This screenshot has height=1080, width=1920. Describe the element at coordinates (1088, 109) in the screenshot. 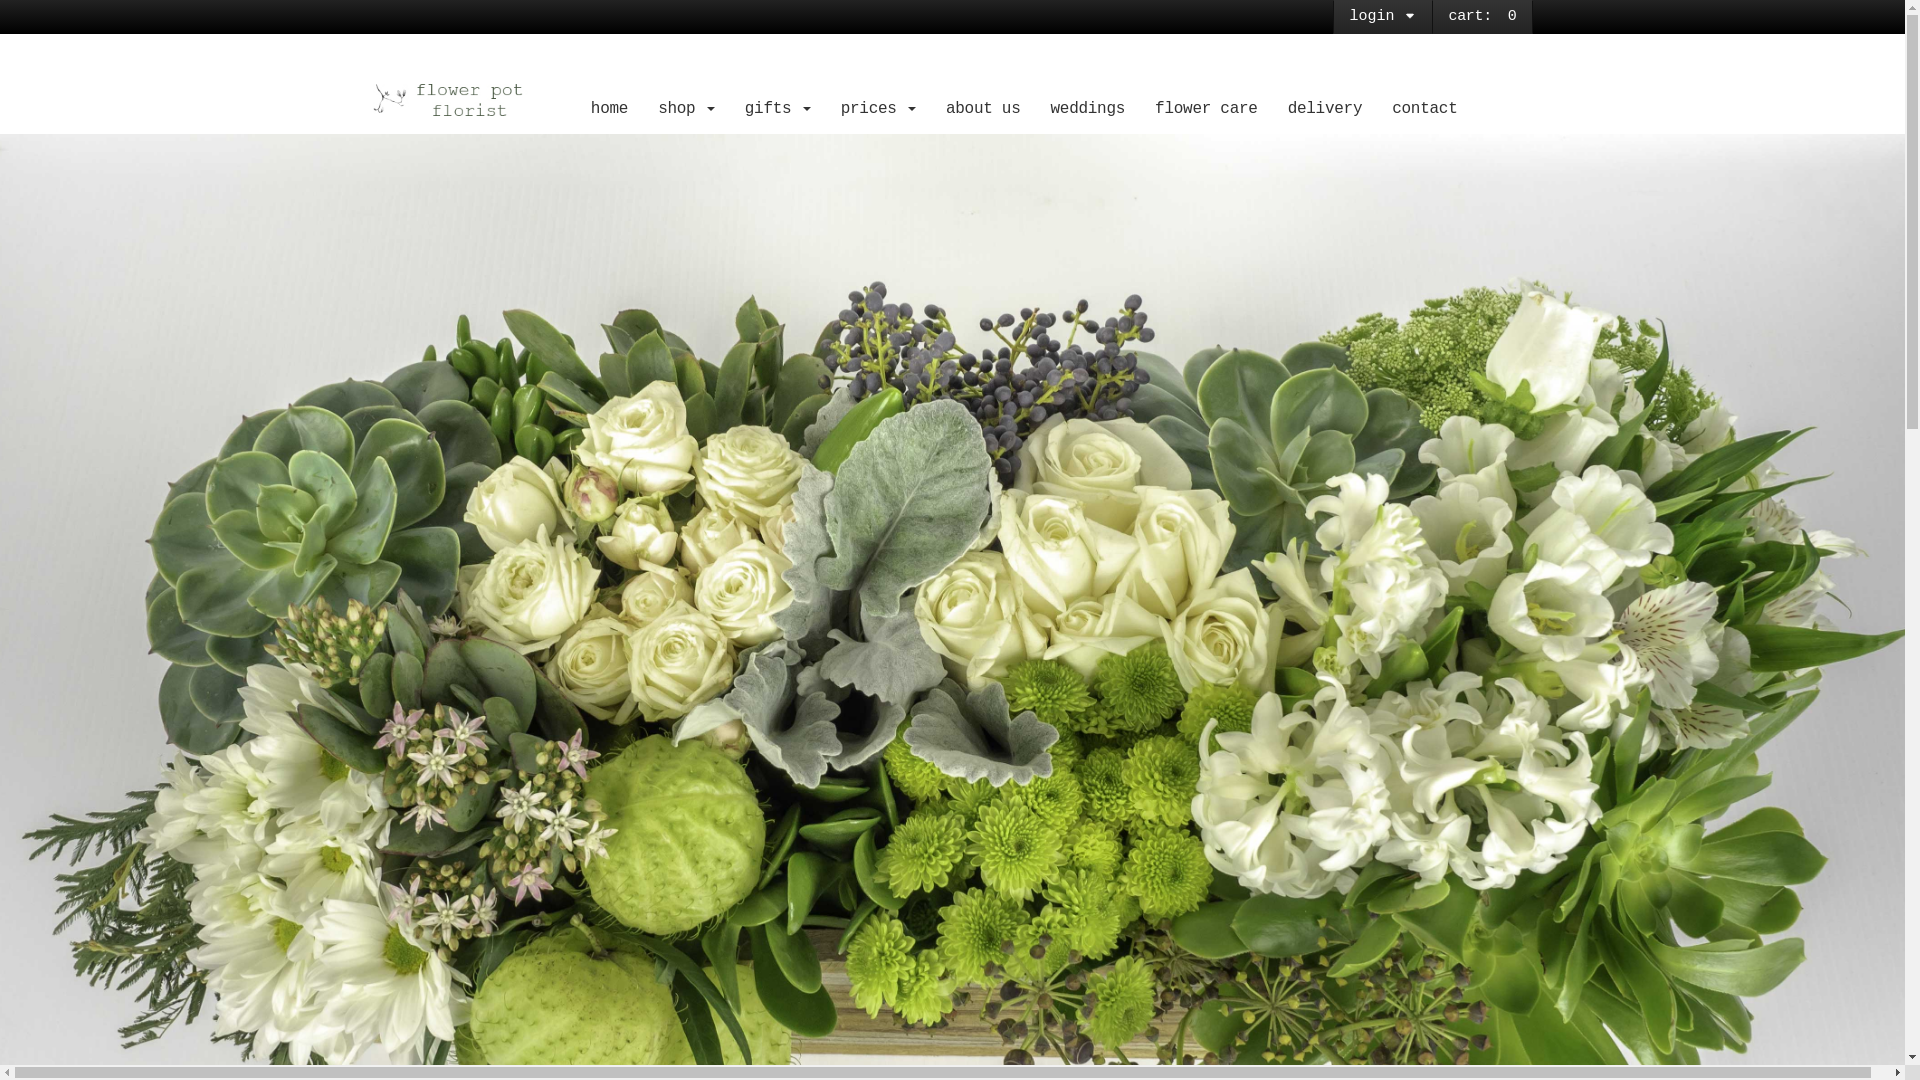

I see `weddings` at that location.